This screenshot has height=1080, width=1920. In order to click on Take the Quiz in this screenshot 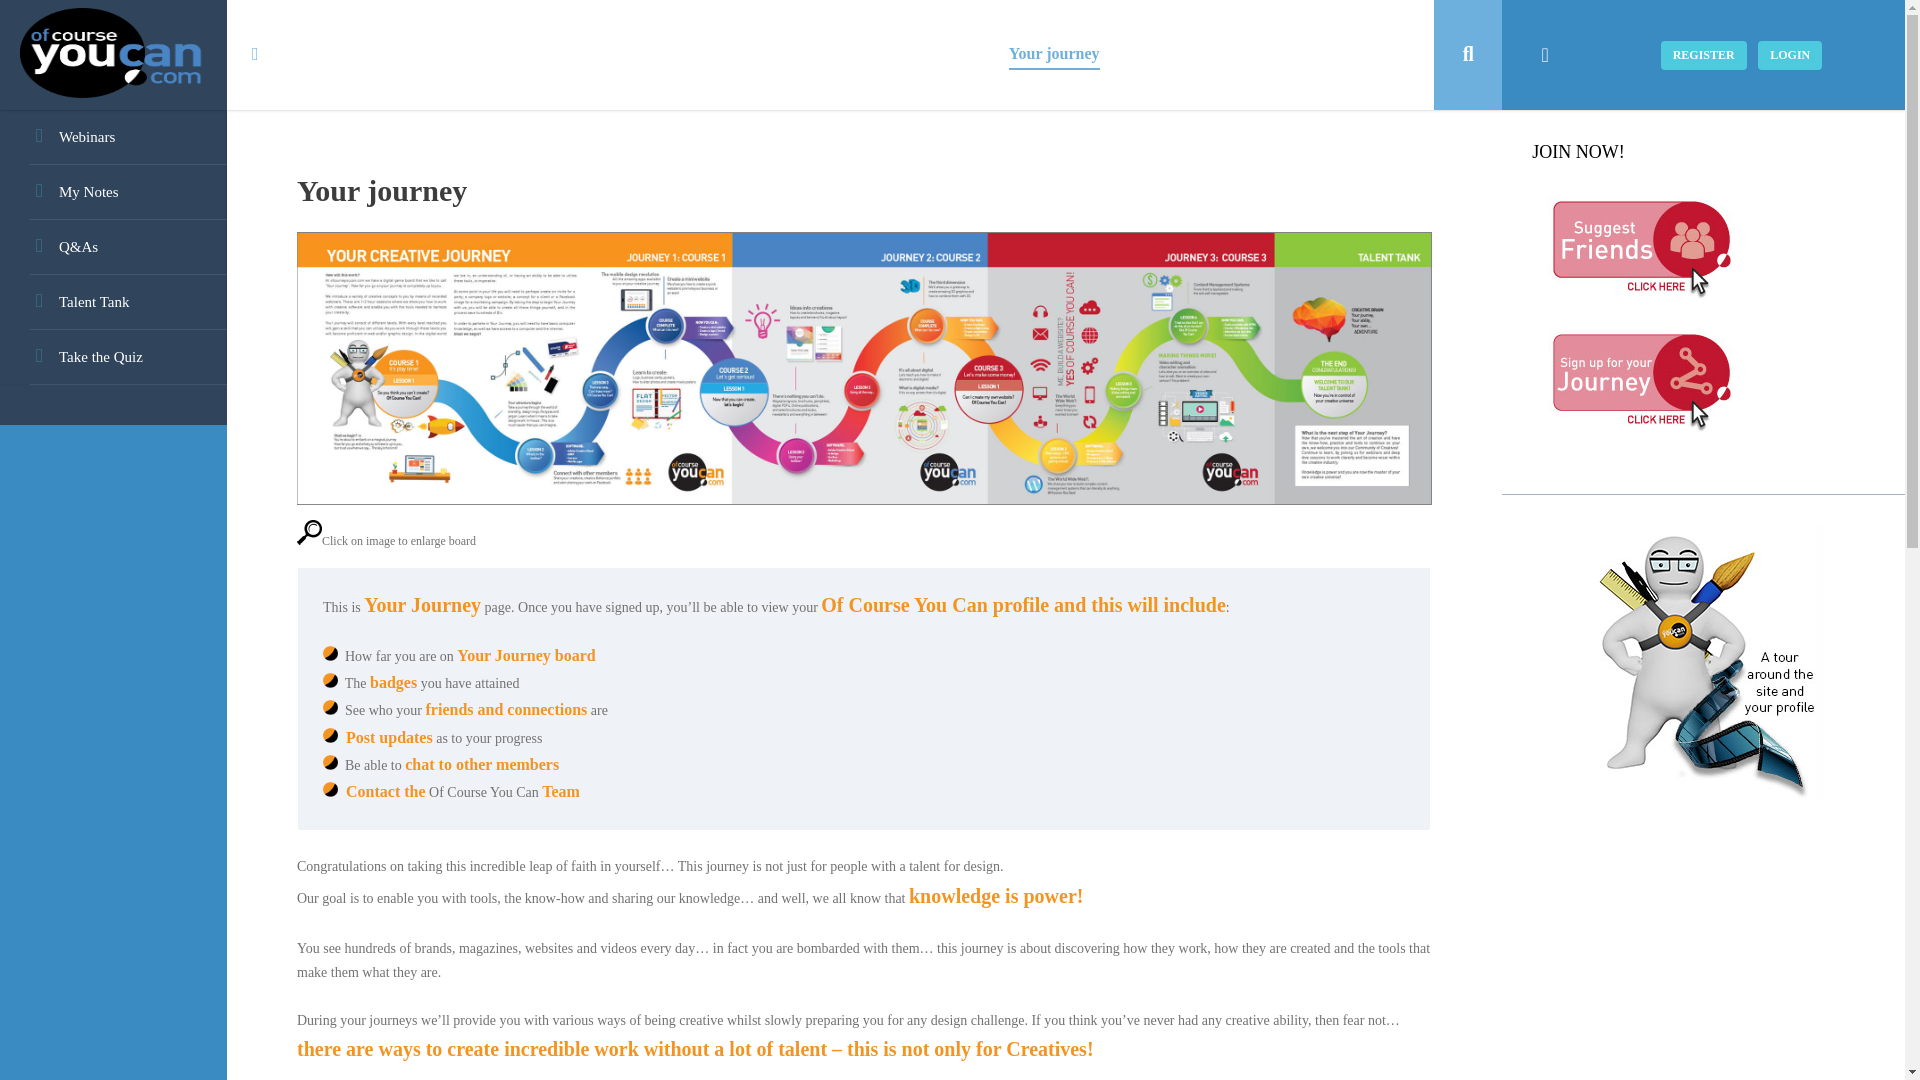, I will do `click(113, 357)`.